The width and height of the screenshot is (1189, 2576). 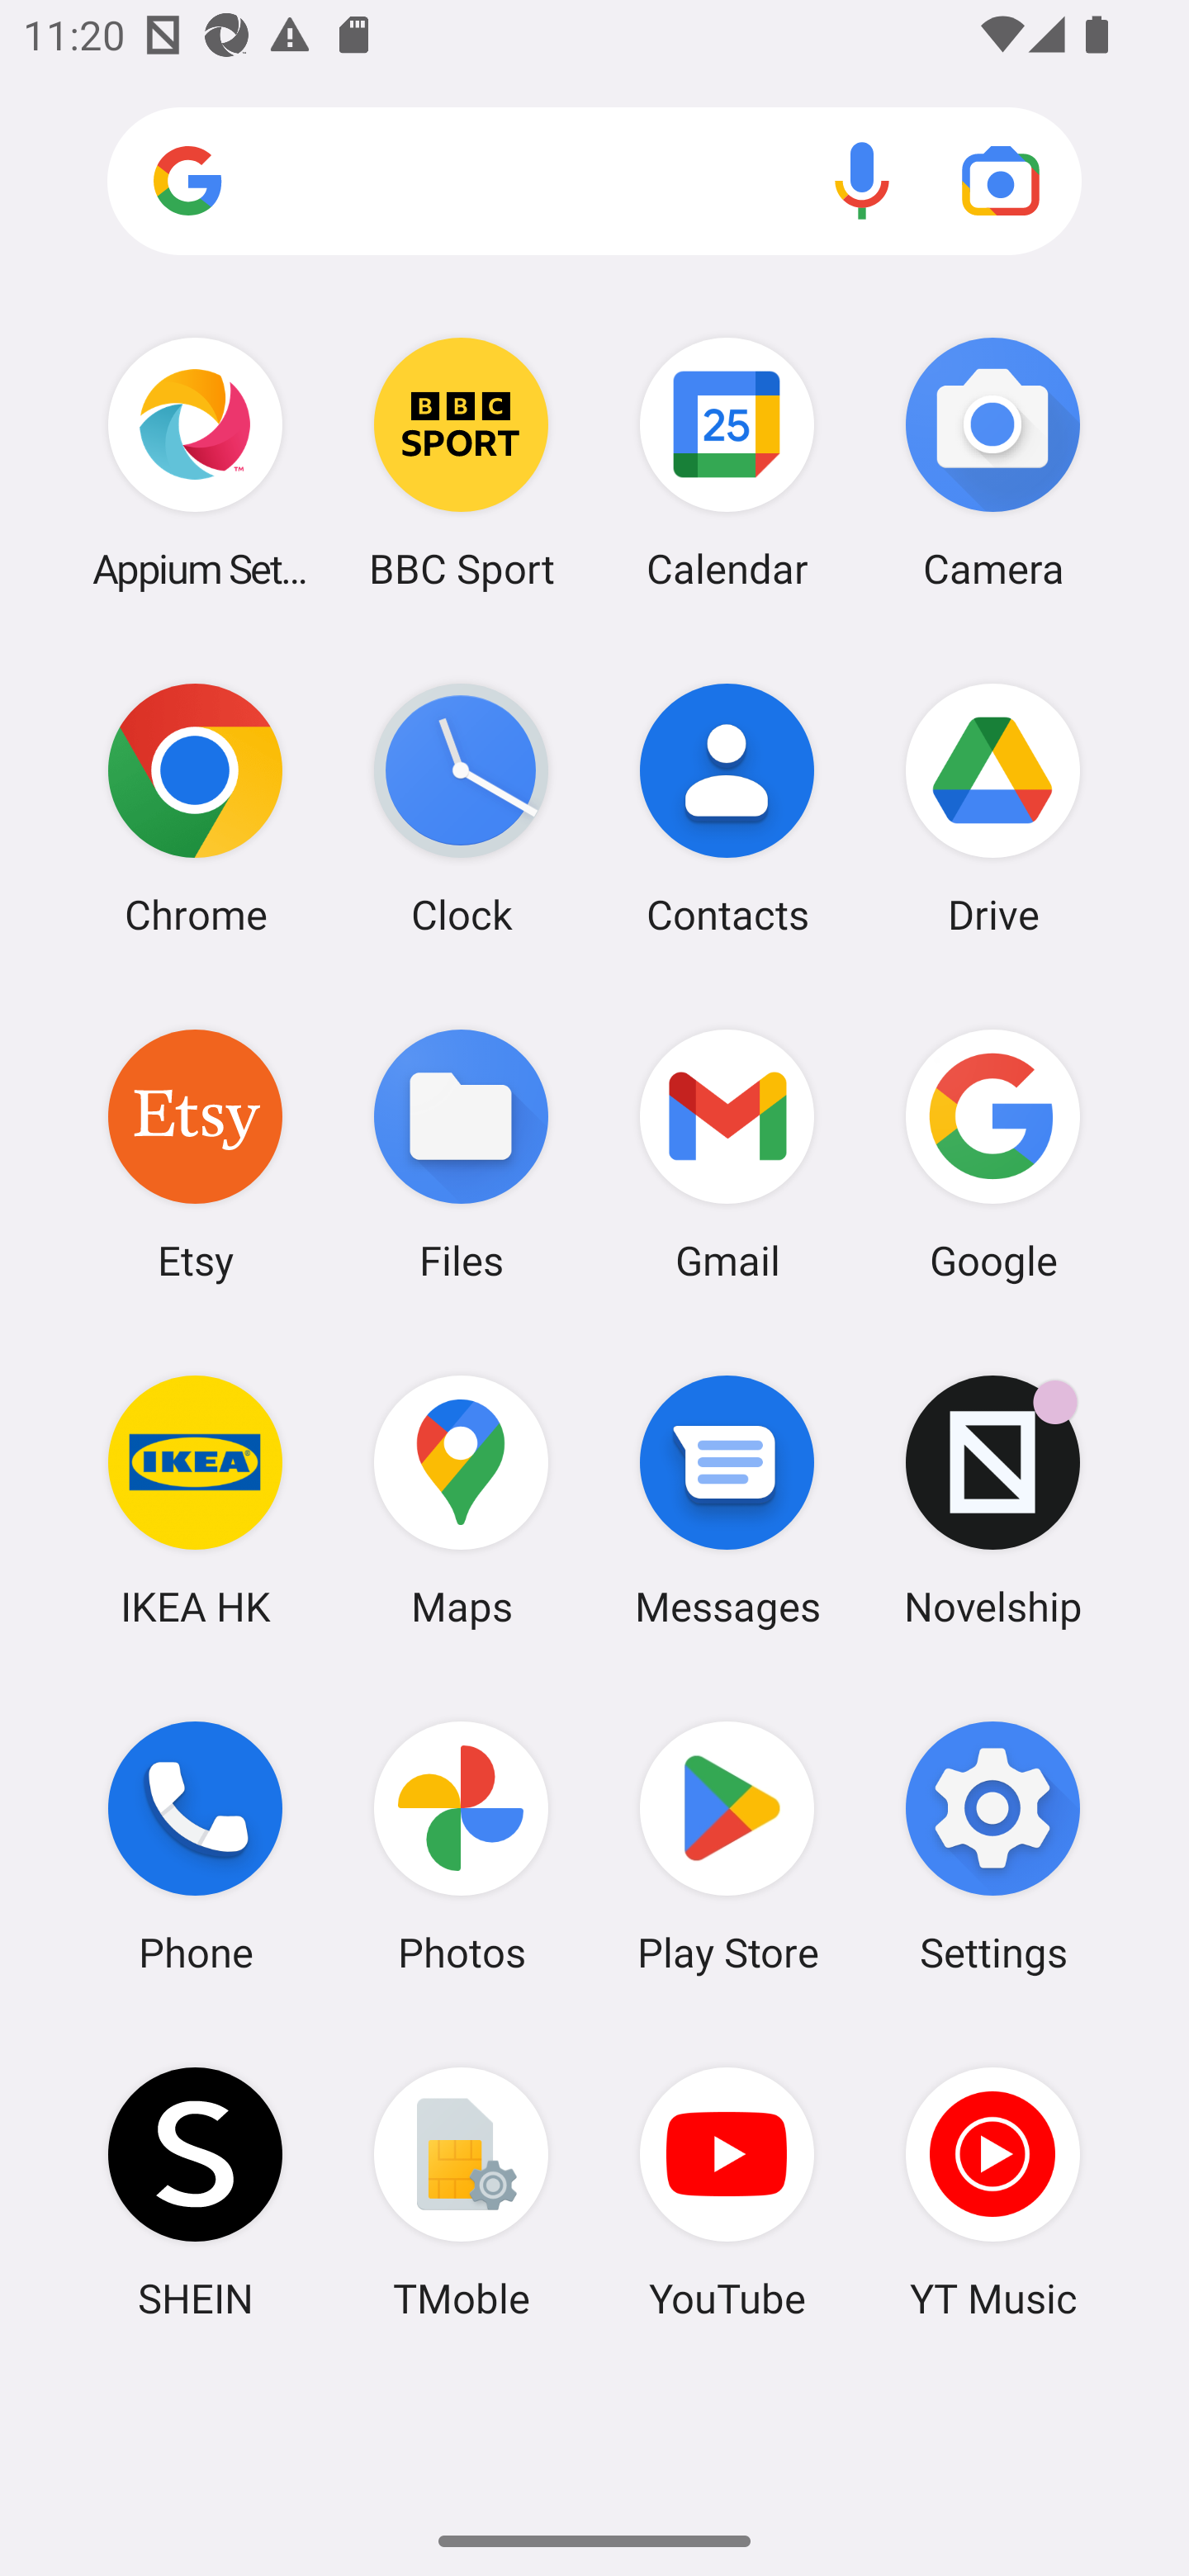 What do you see at coordinates (461, 2192) in the screenshot?
I see `TMoble` at bounding box center [461, 2192].